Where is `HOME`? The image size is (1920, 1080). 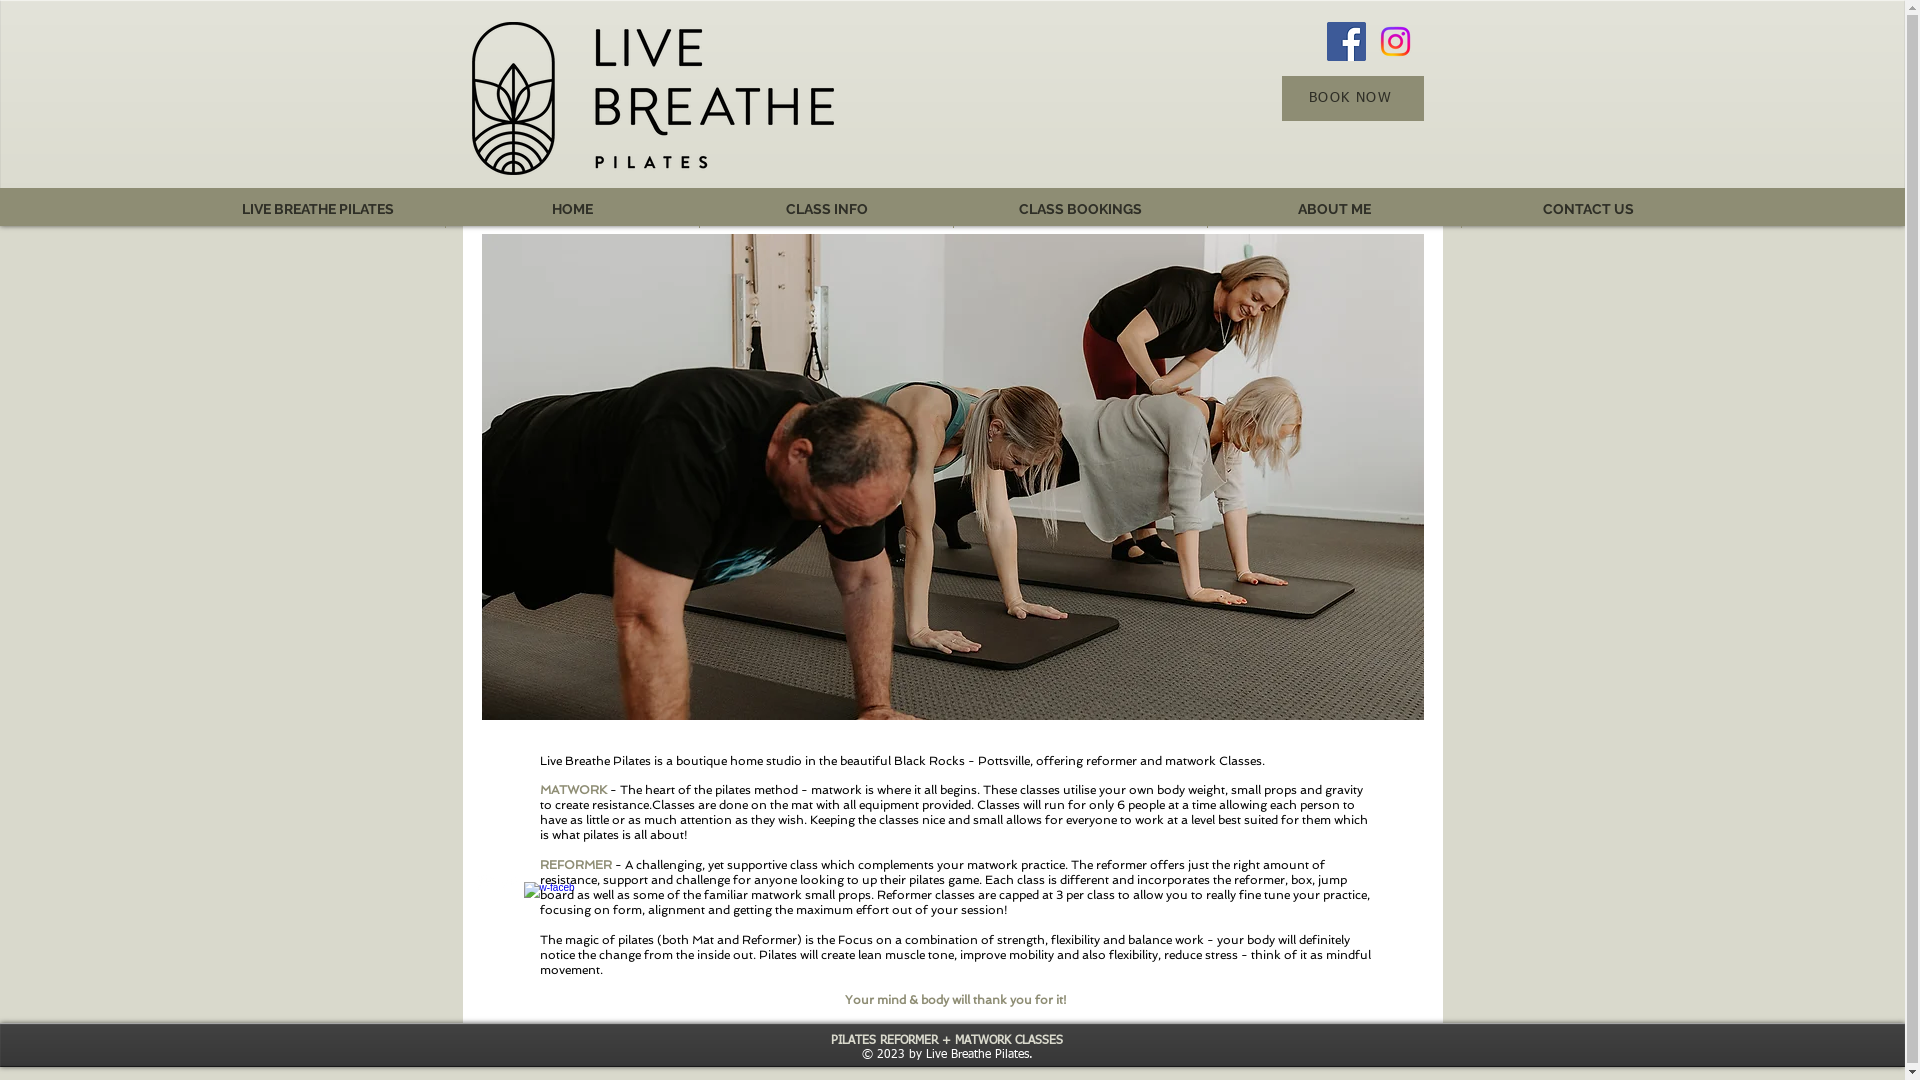 HOME is located at coordinates (572, 209).